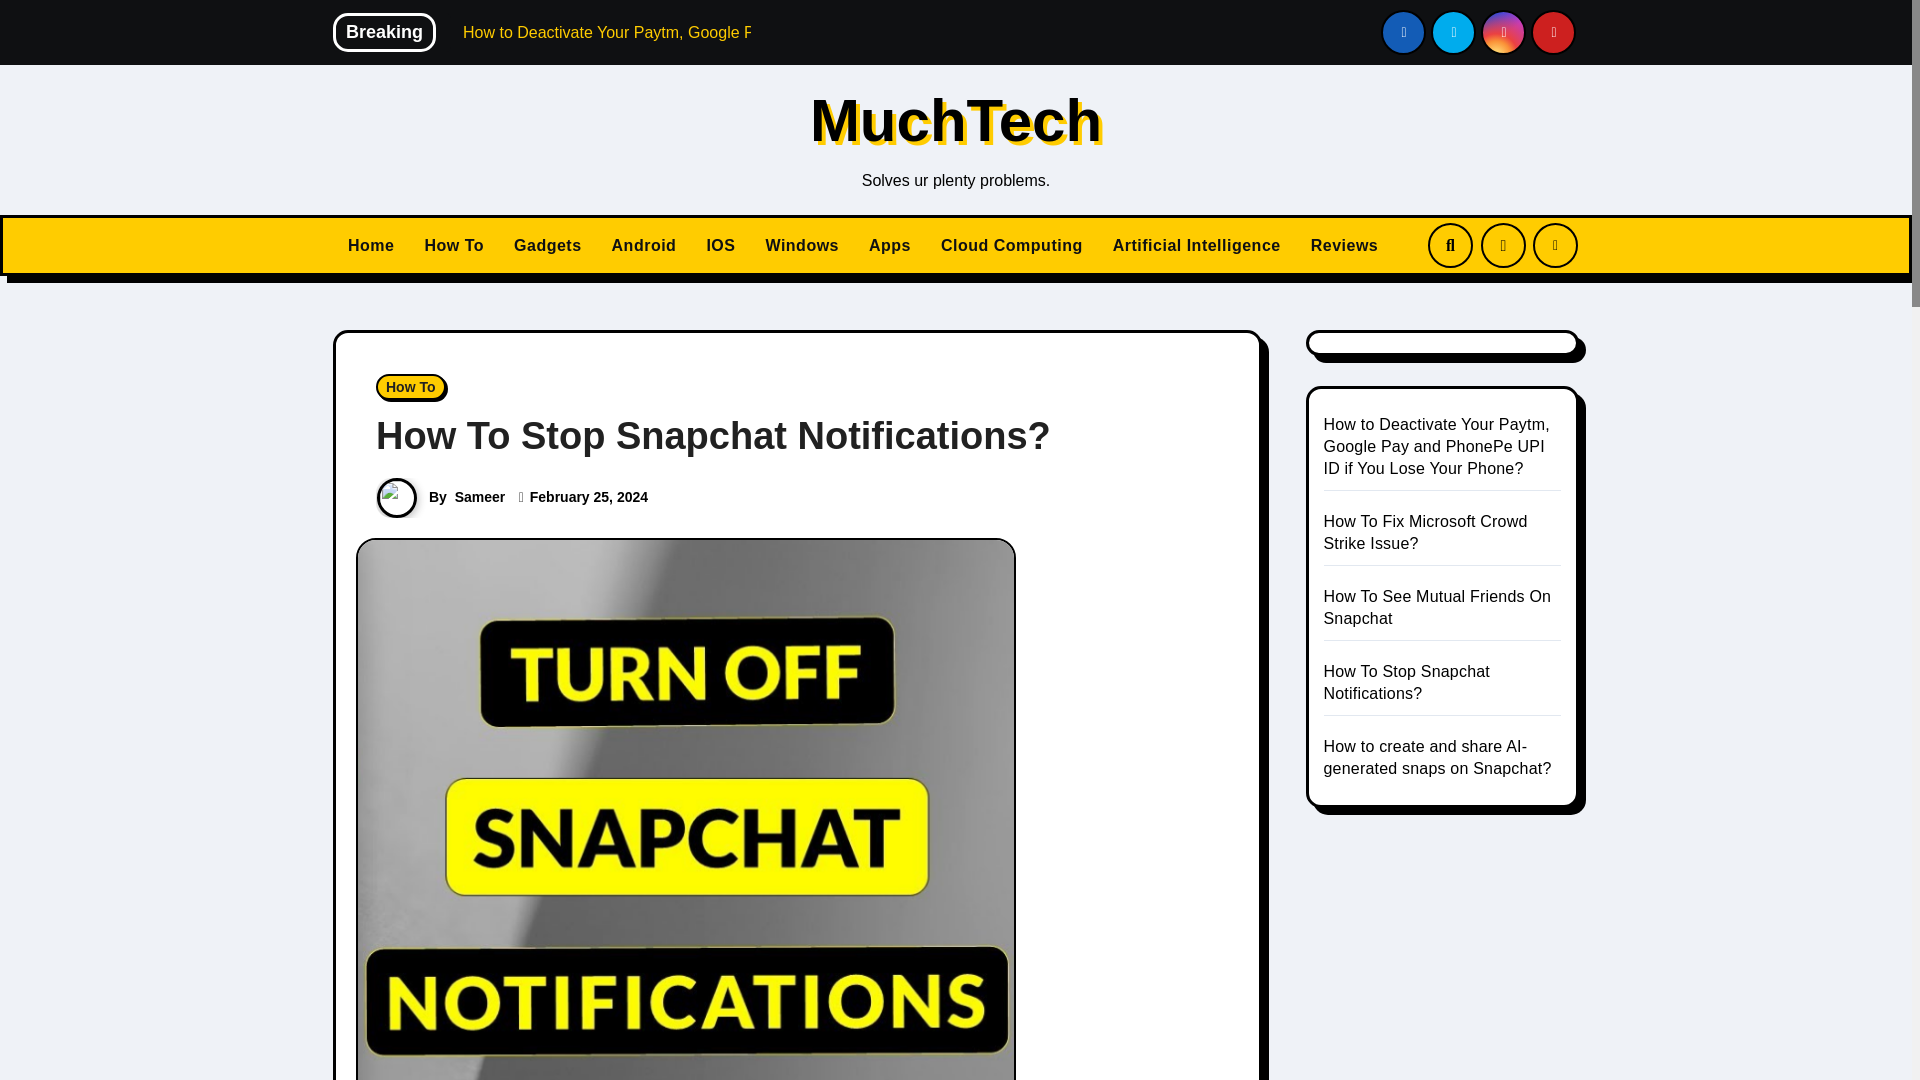 The image size is (1920, 1080). I want to click on How To Stop Snapchat Notifications?, so click(713, 435).